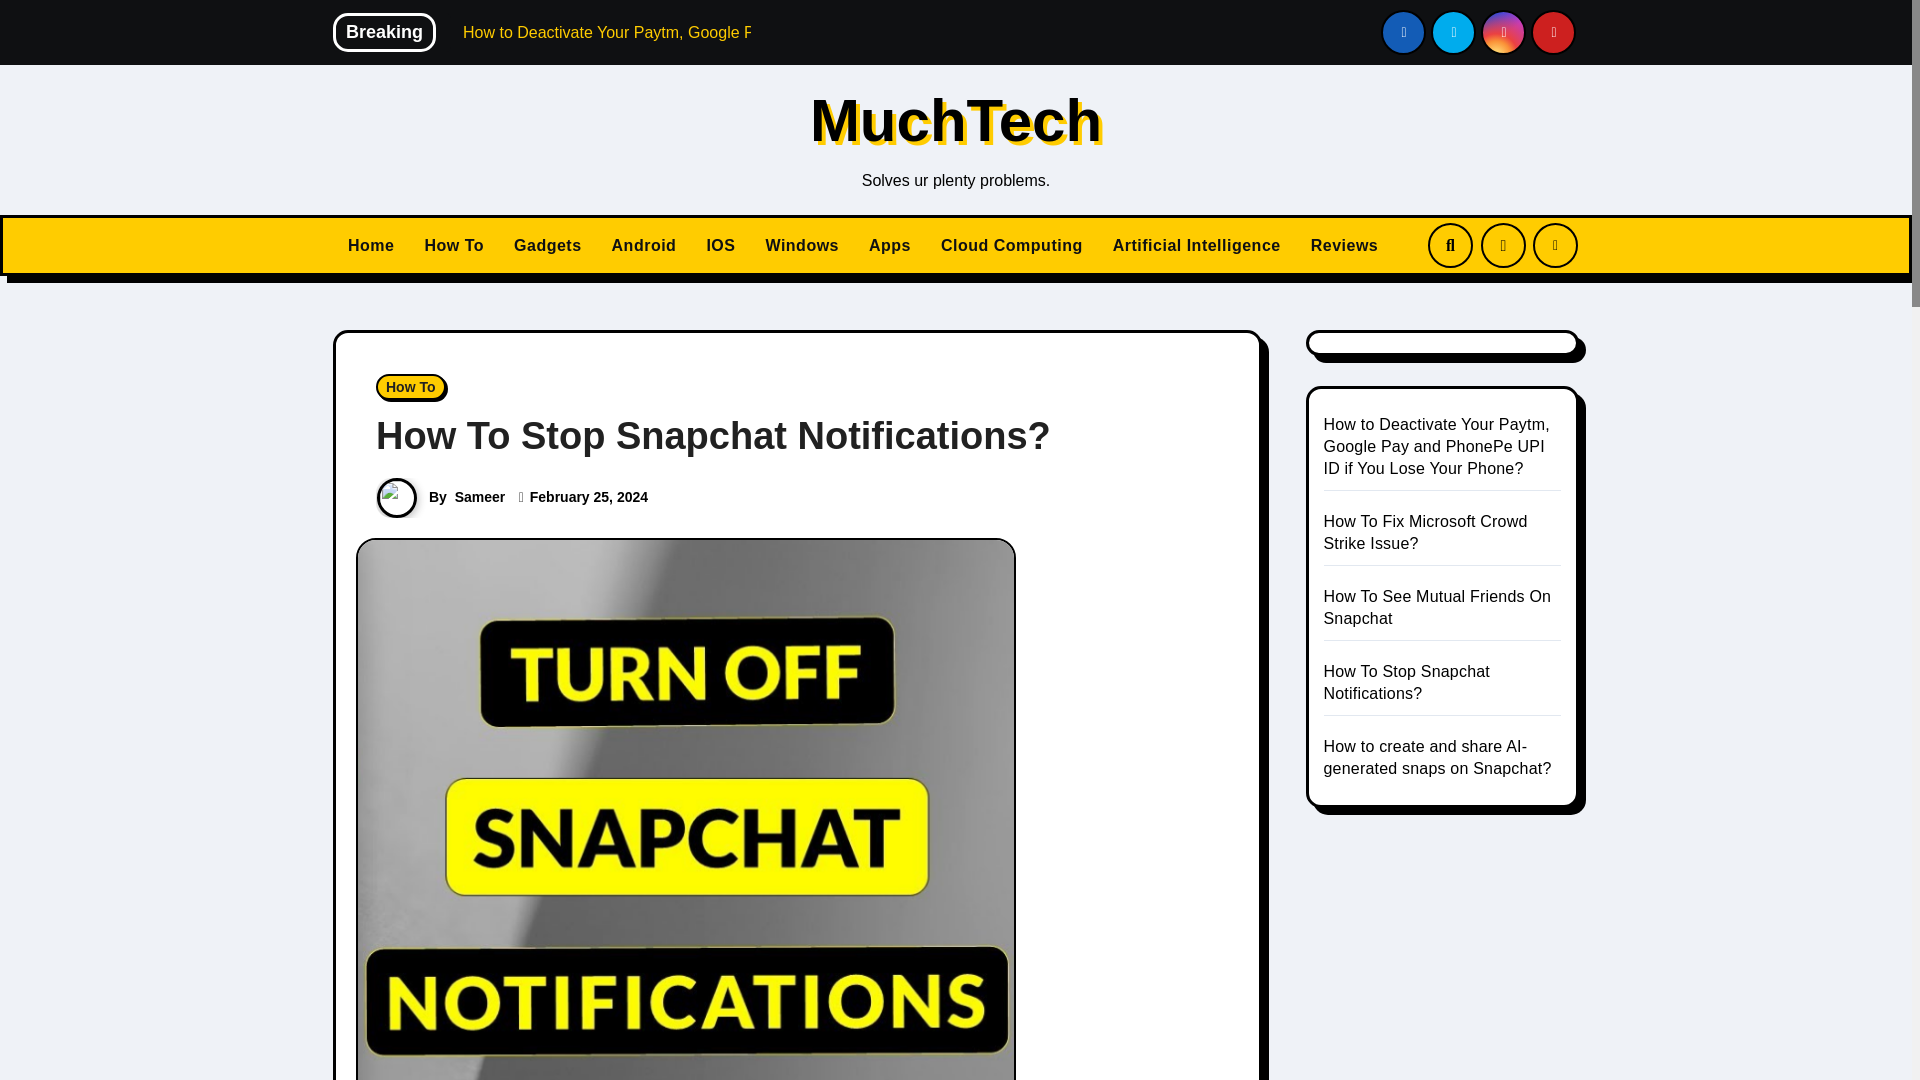 The image size is (1920, 1080). I want to click on How To Stop Snapchat Notifications?, so click(713, 435).